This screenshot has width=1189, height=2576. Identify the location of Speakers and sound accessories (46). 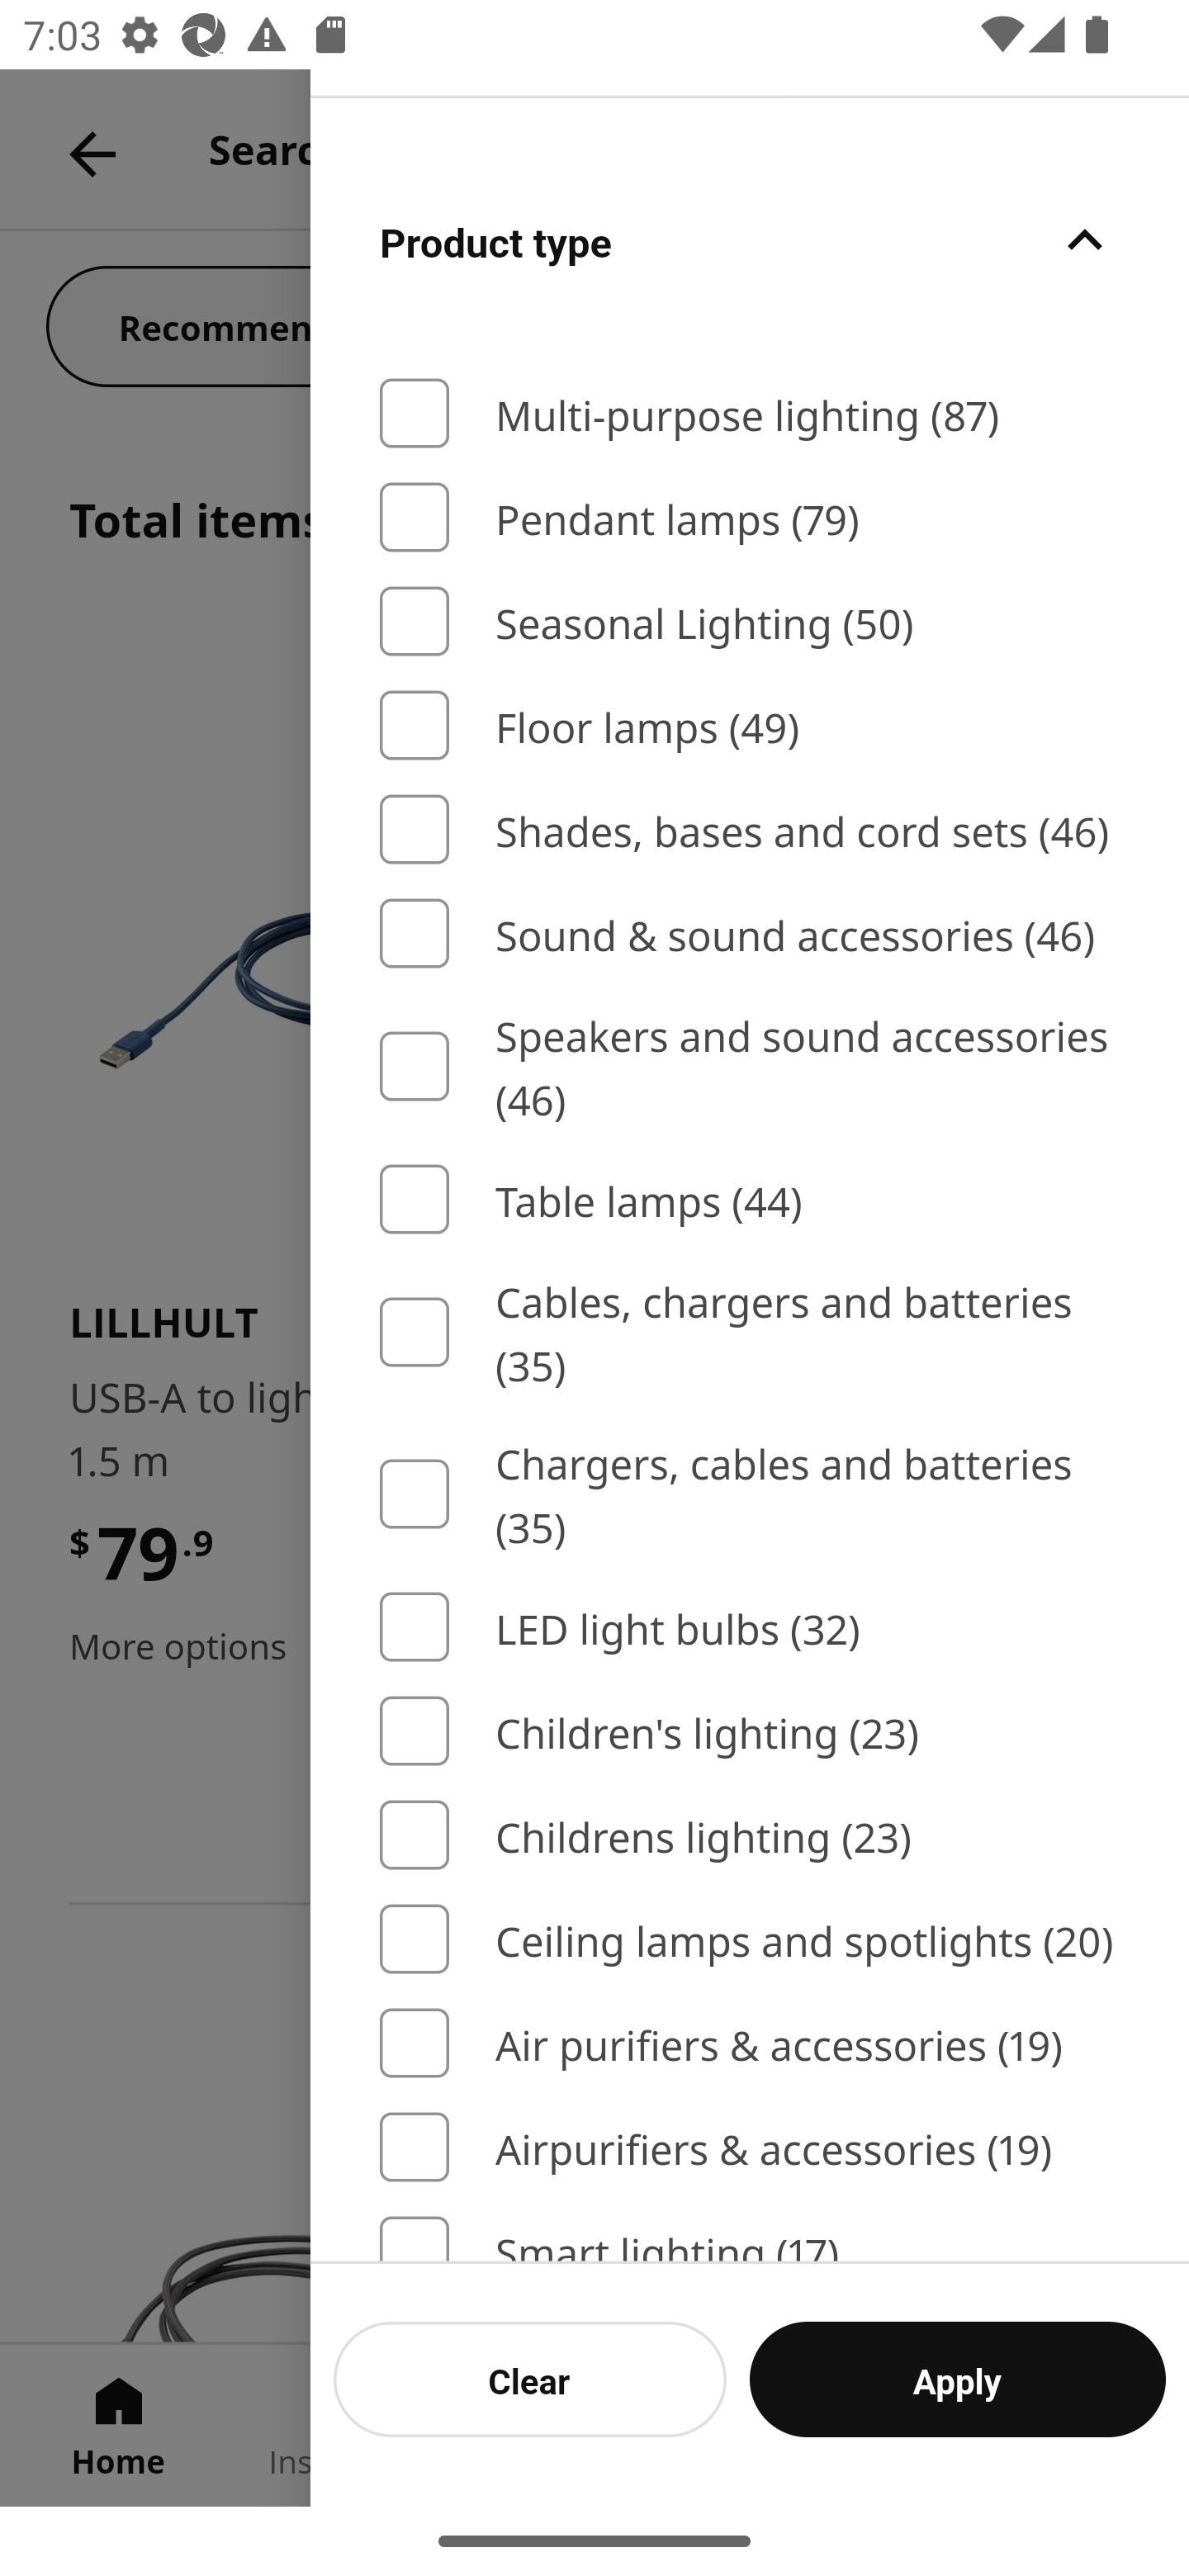
(750, 1066).